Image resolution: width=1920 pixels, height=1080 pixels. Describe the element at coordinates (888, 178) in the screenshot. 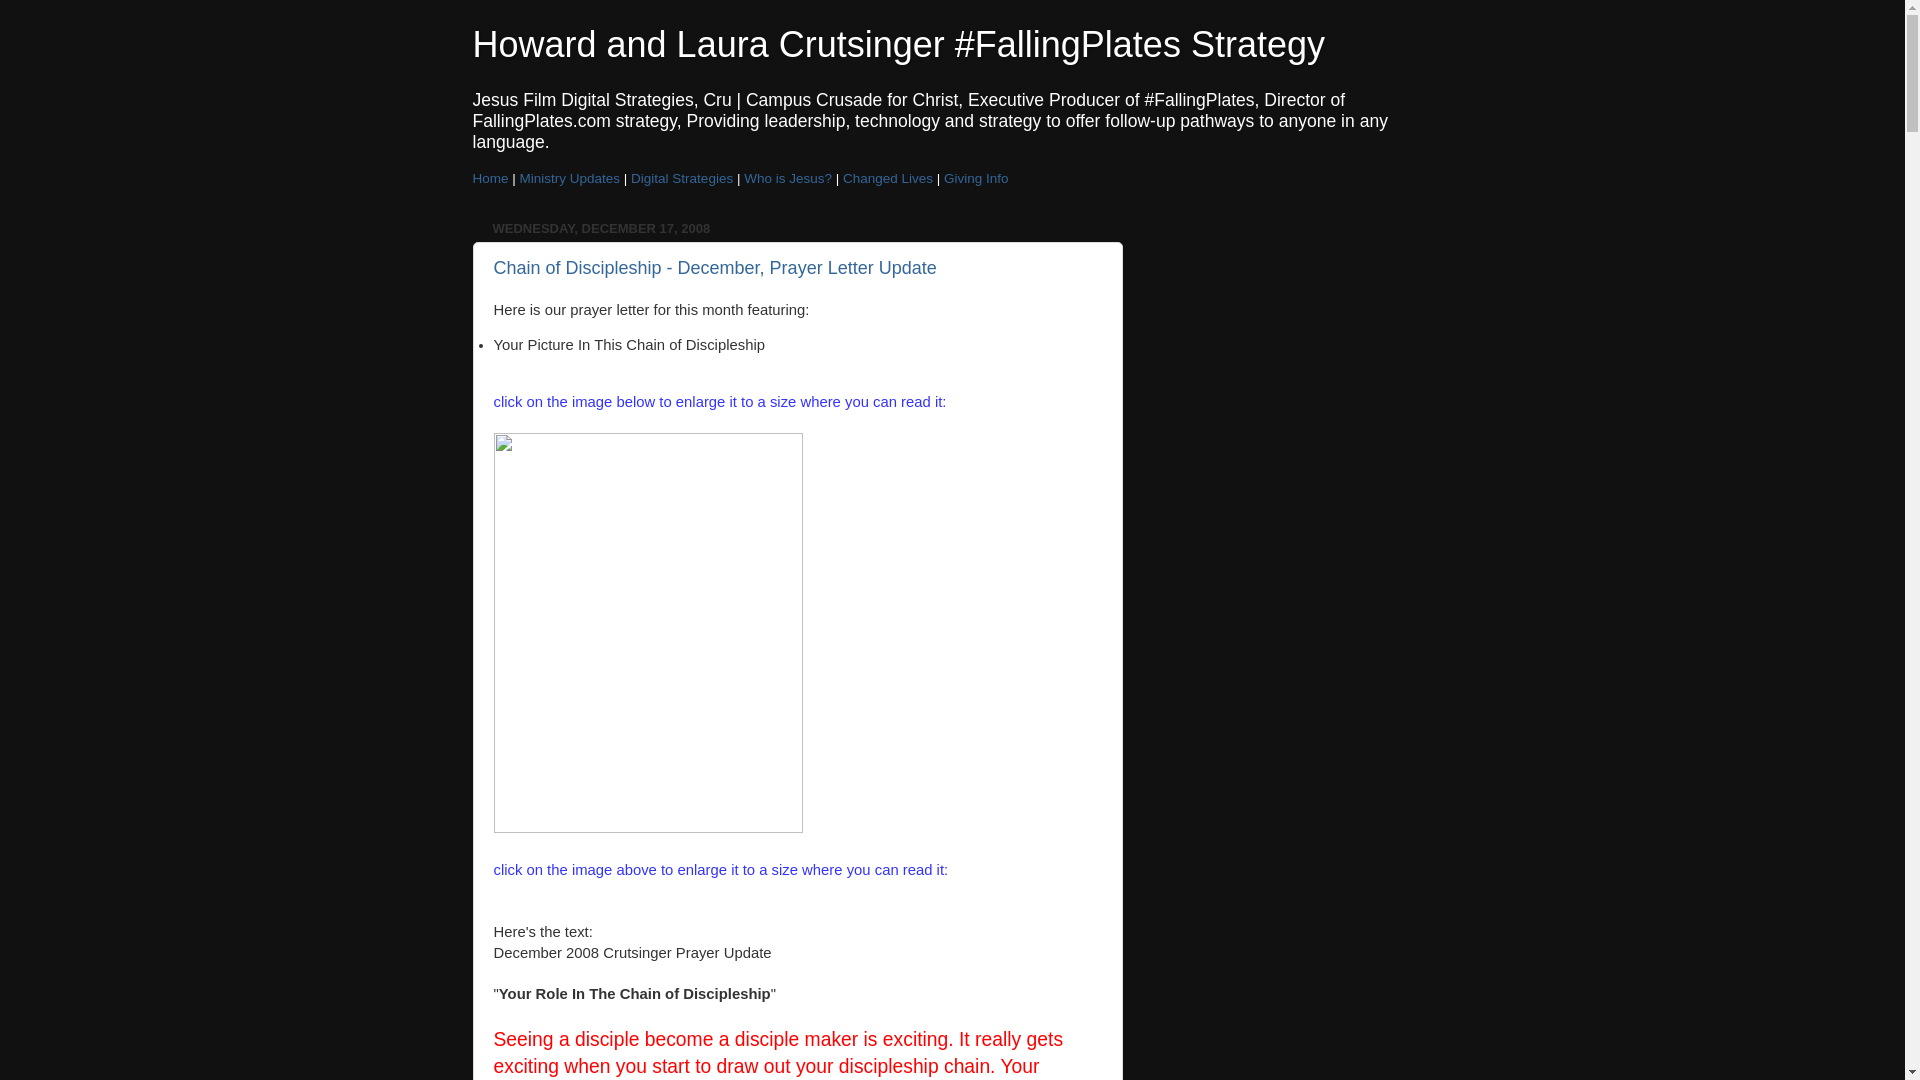

I see `Changed Lives` at that location.